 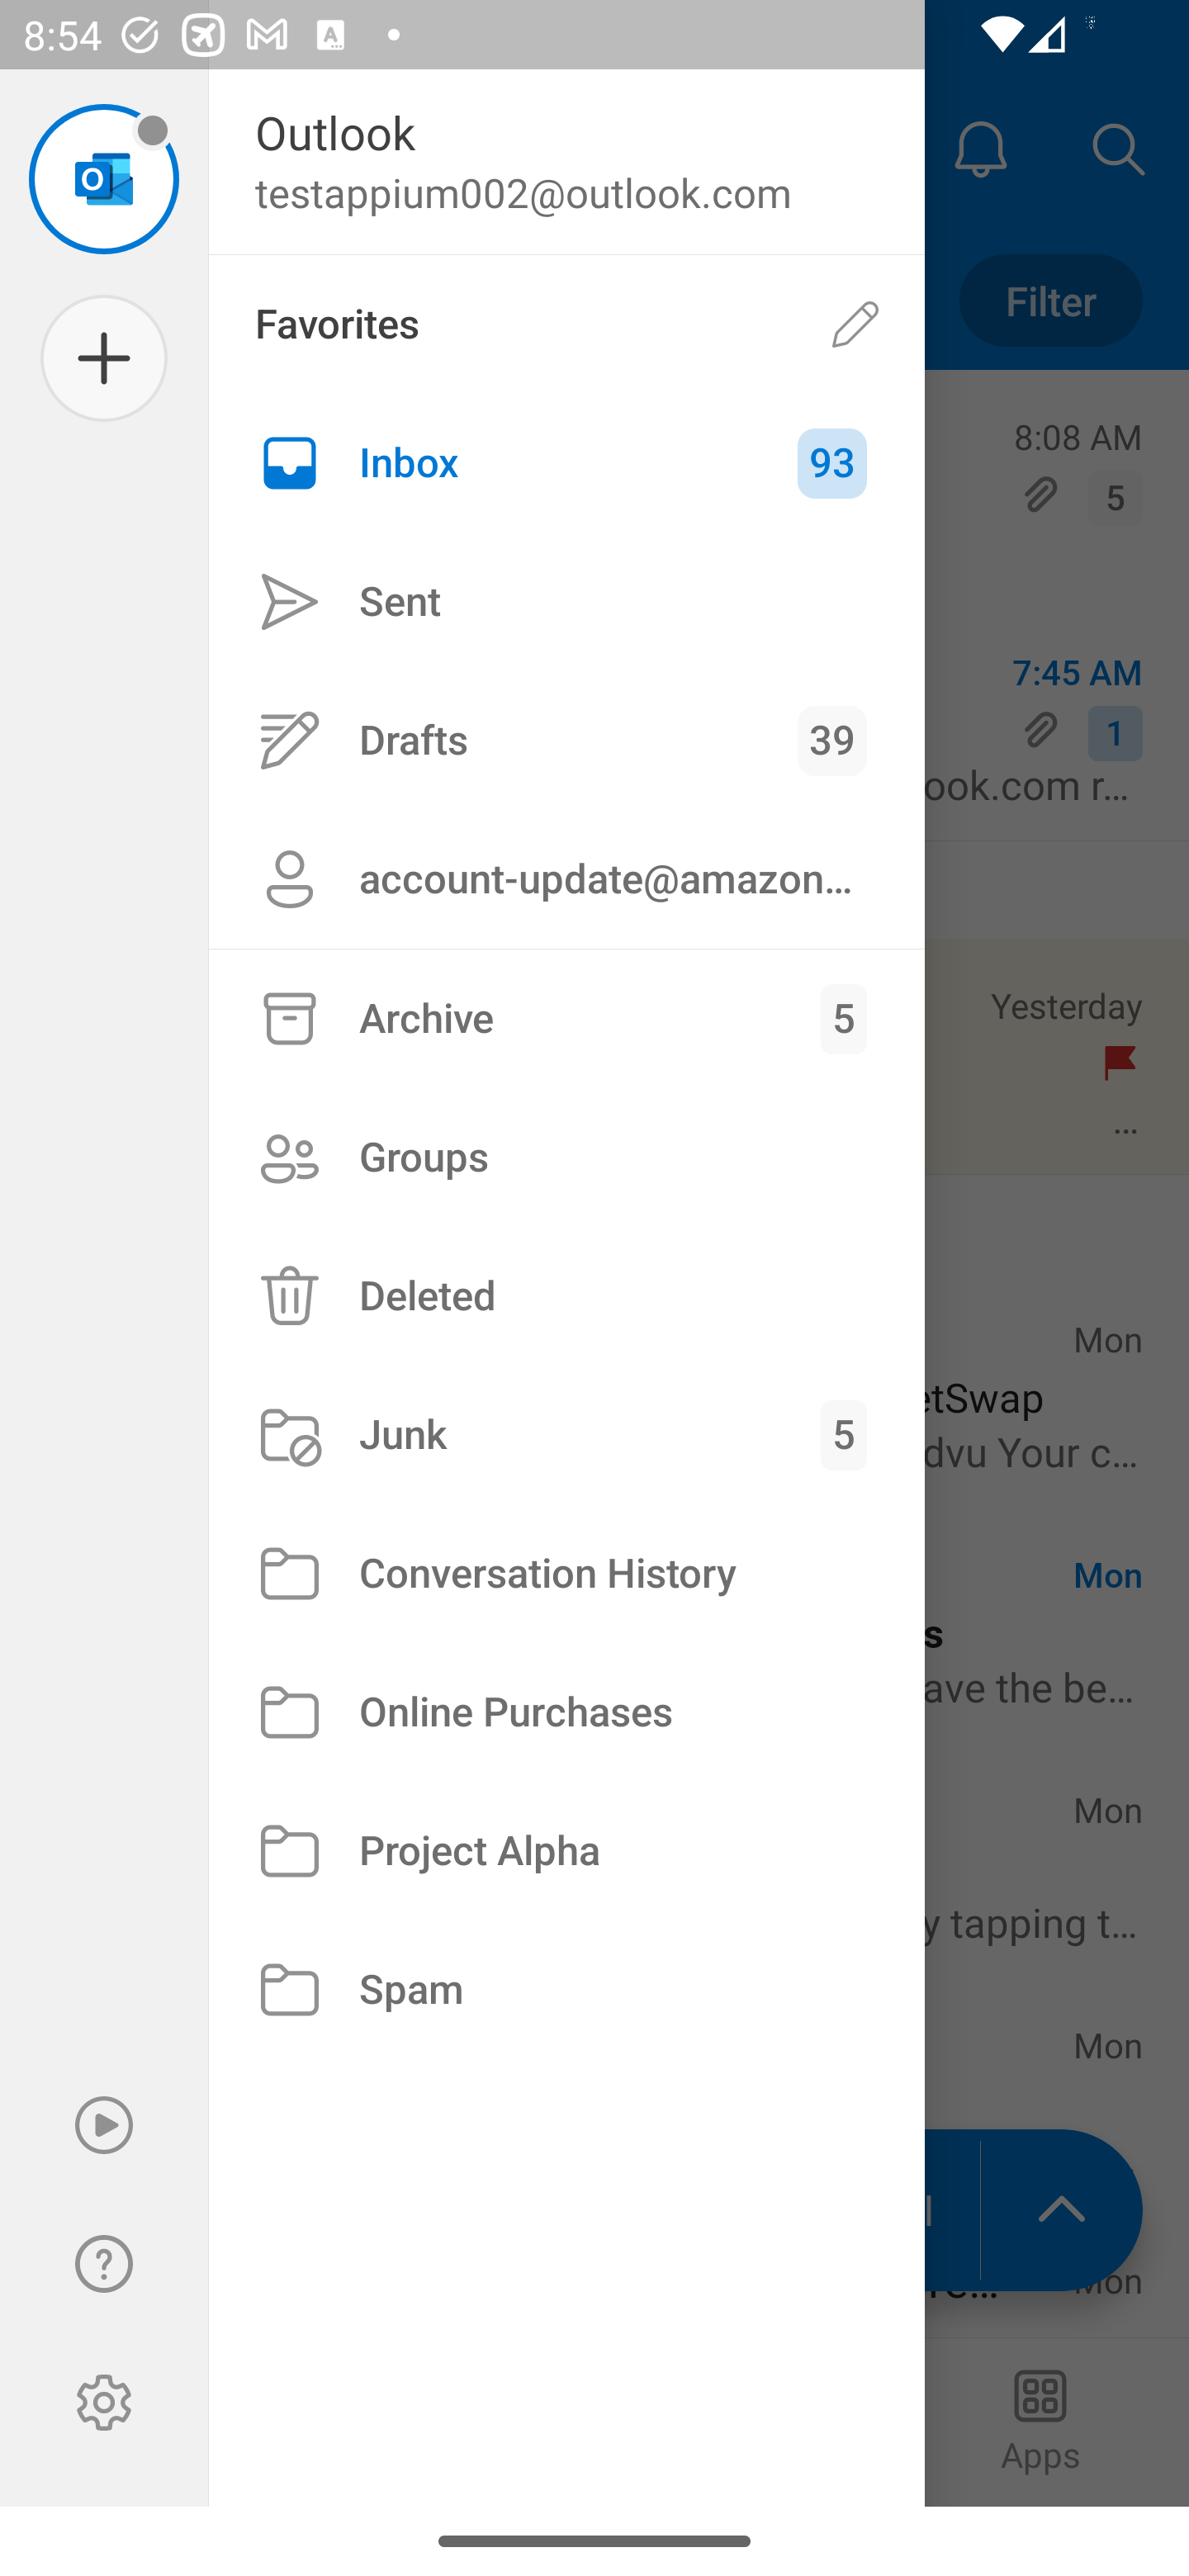 What do you see at coordinates (855, 324) in the screenshot?
I see `Edit favorites` at bounding box center [855, 324].